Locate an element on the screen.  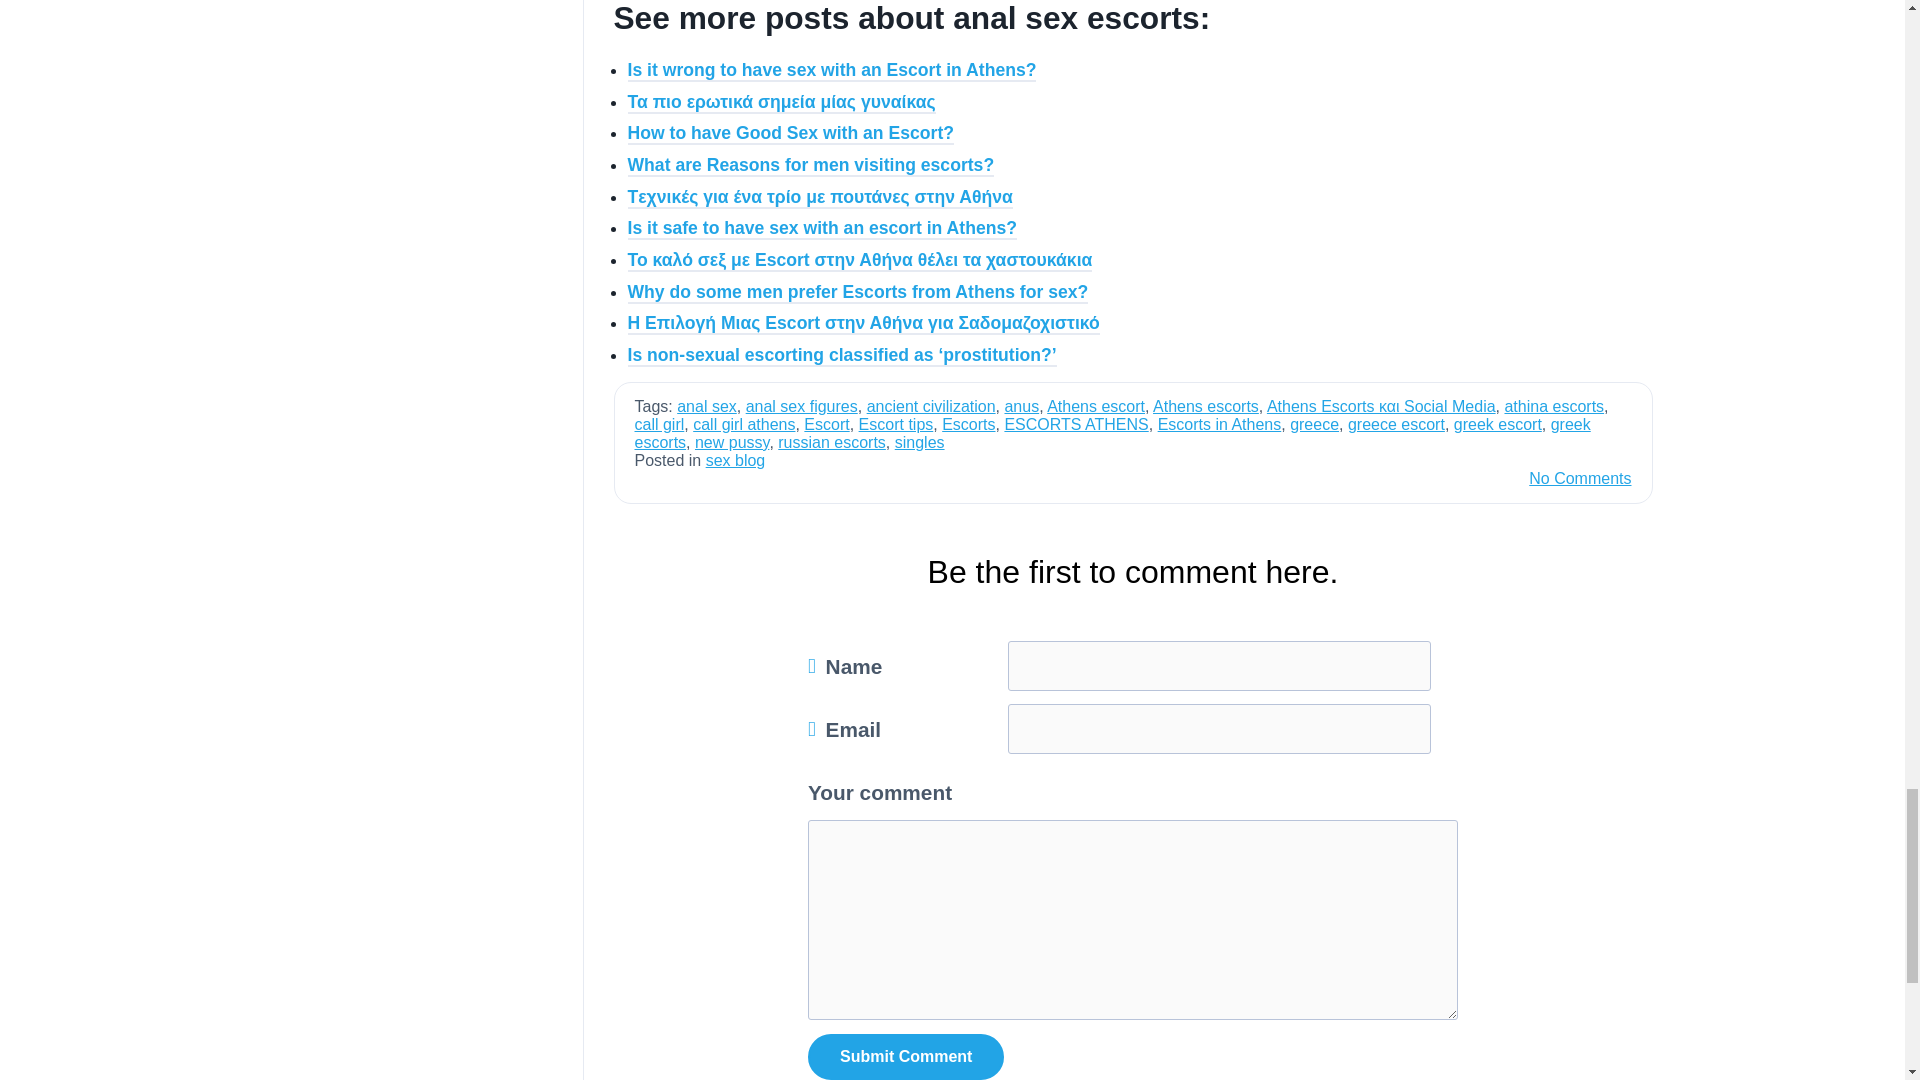
anal sex figures is located at coordinates (802, 406).